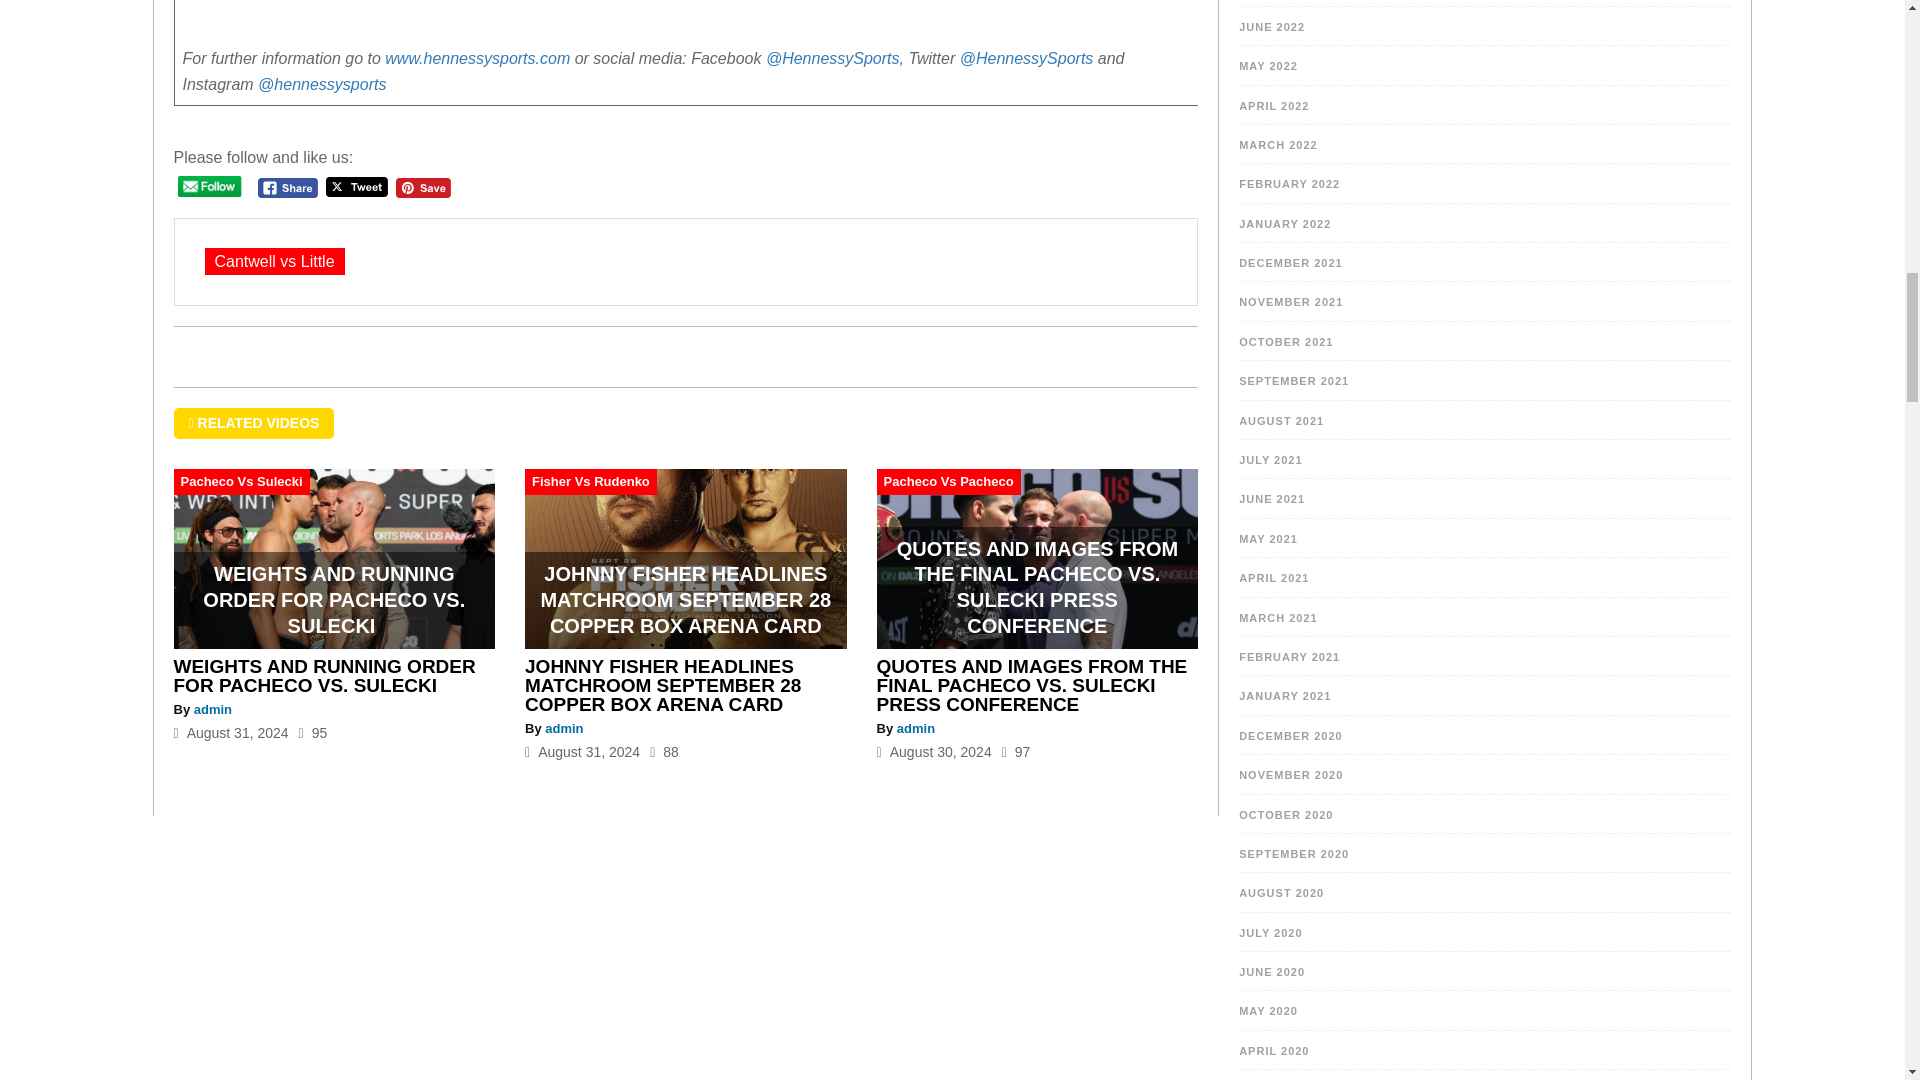 The image size is (1920, 1080). Describe the element at coordinates (916, 728) in the screenshot. I see `admin` at that location.